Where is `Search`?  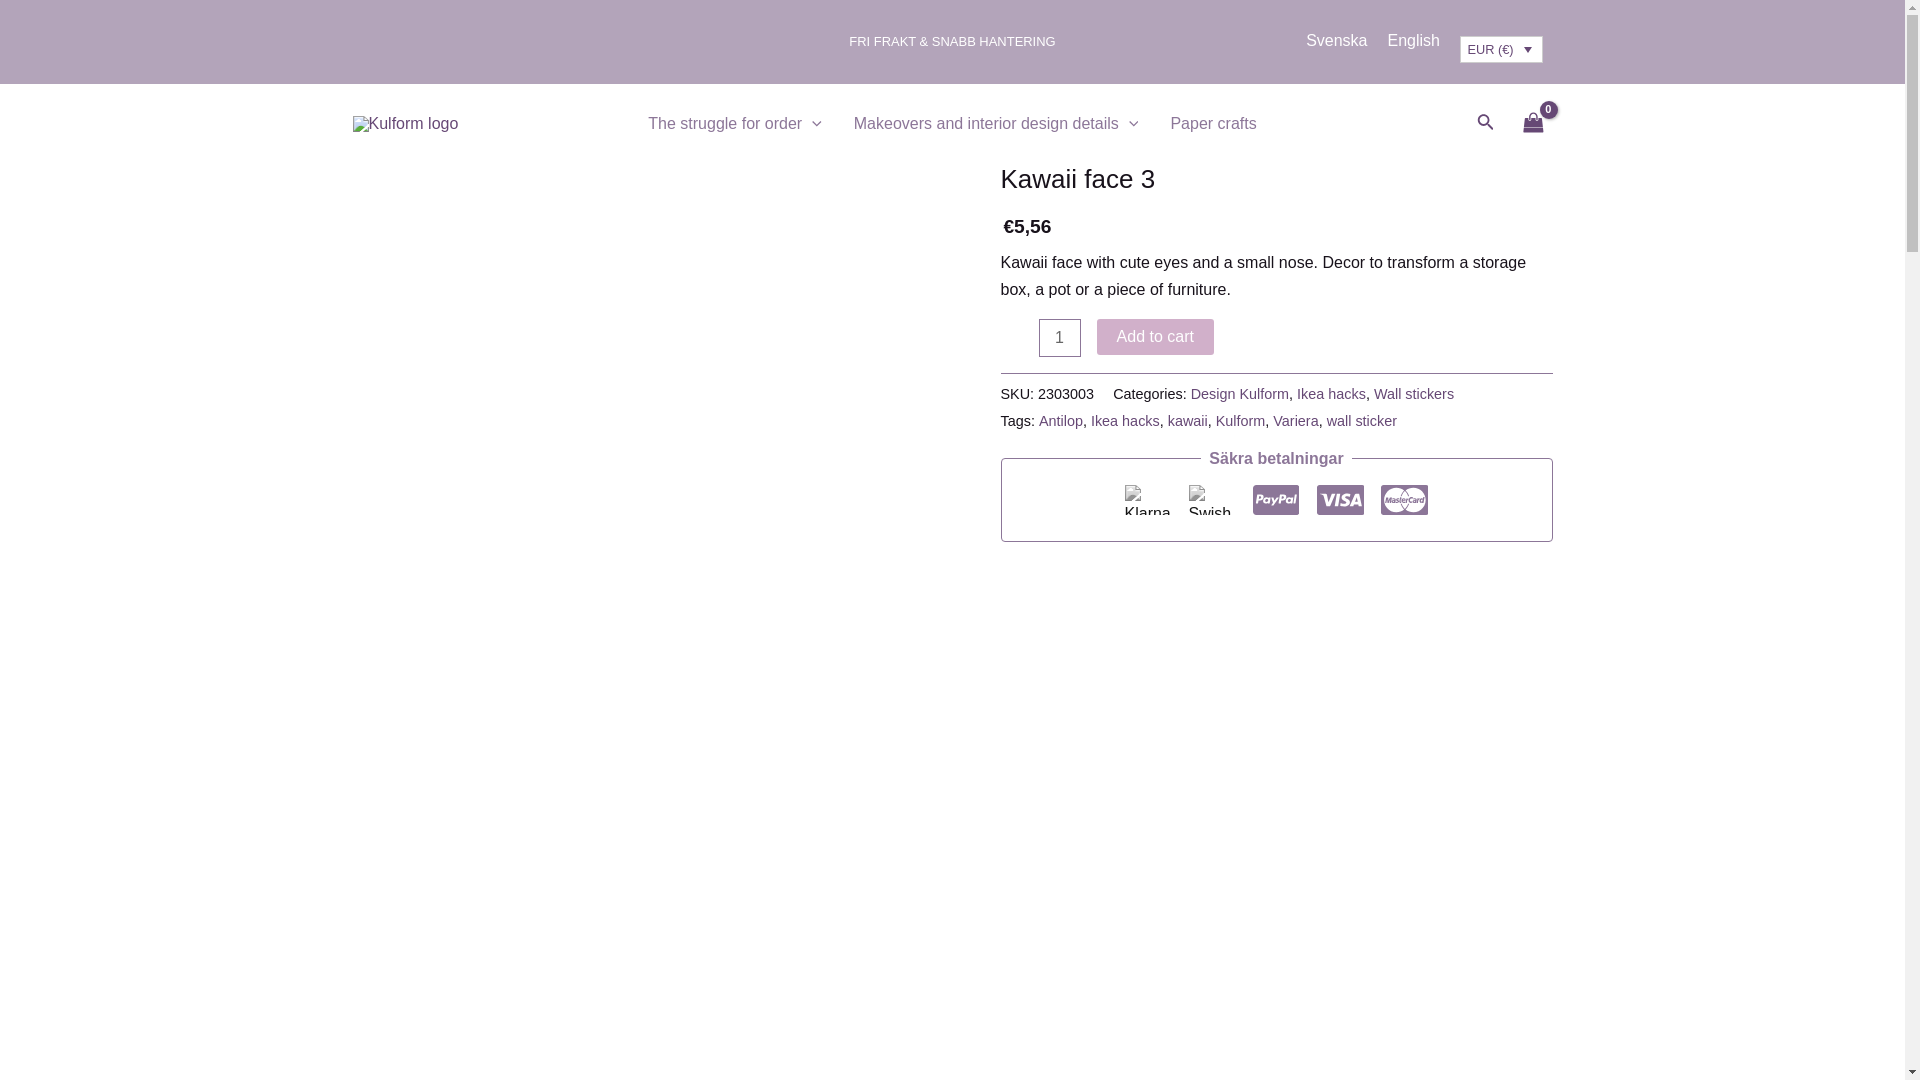 Search is located at coordinates (52, 20).